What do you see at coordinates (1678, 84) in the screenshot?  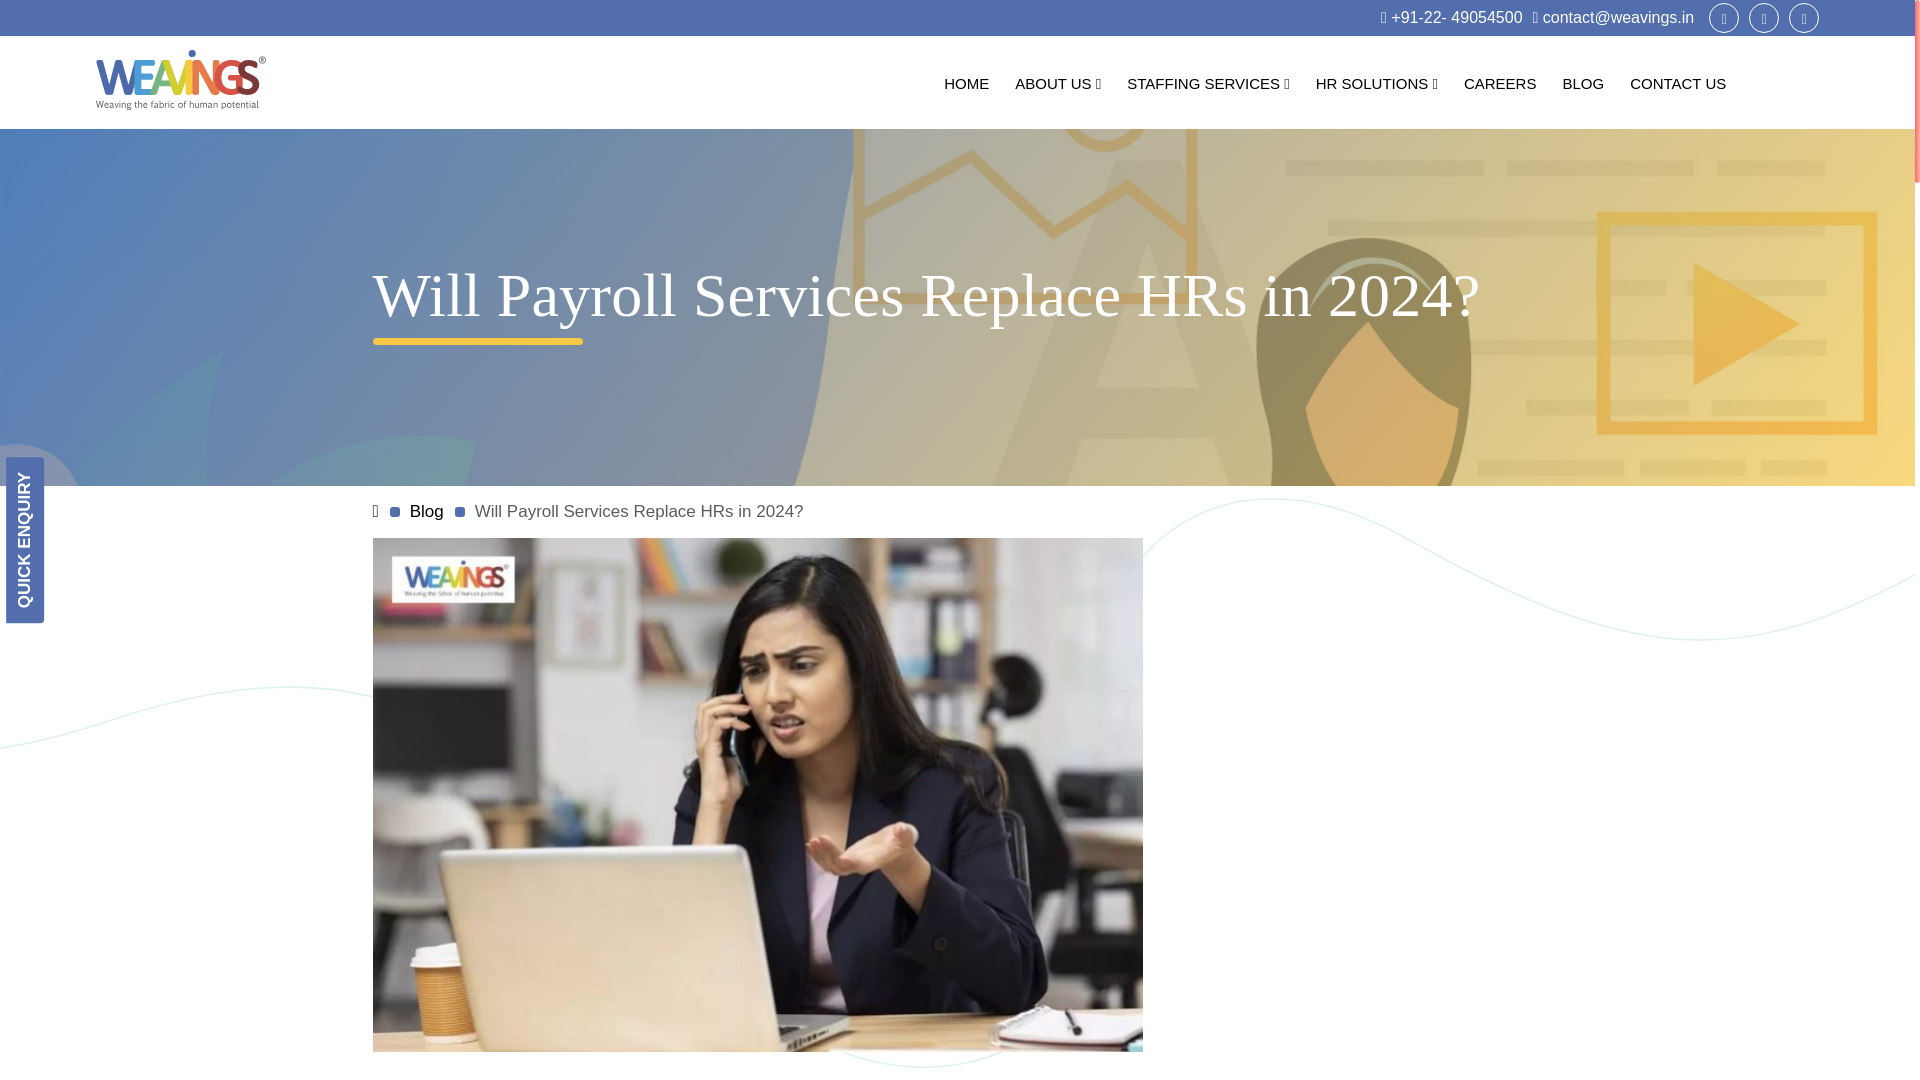 I see `CONTACT US` at bounding box center [1678, 84].